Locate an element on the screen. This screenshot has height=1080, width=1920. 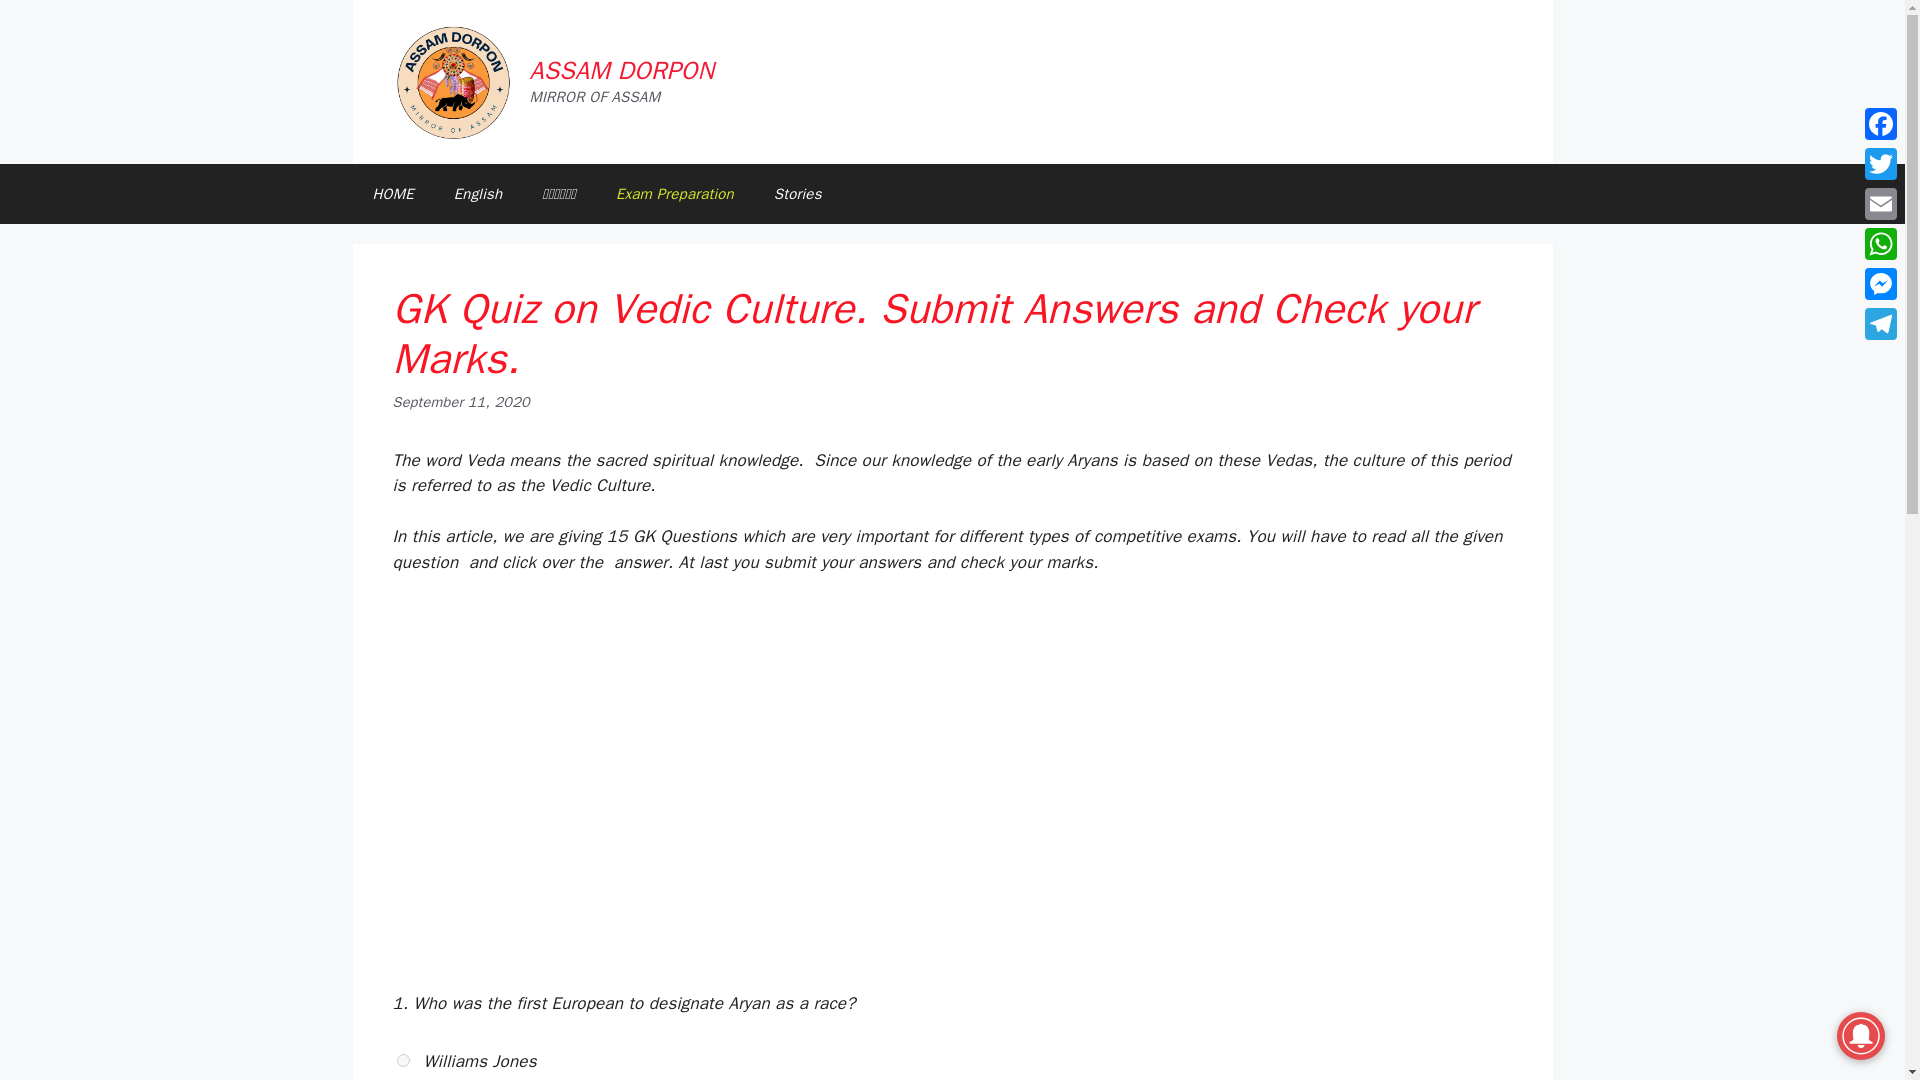
Exam Preparation is located at coordinates (674, 194).